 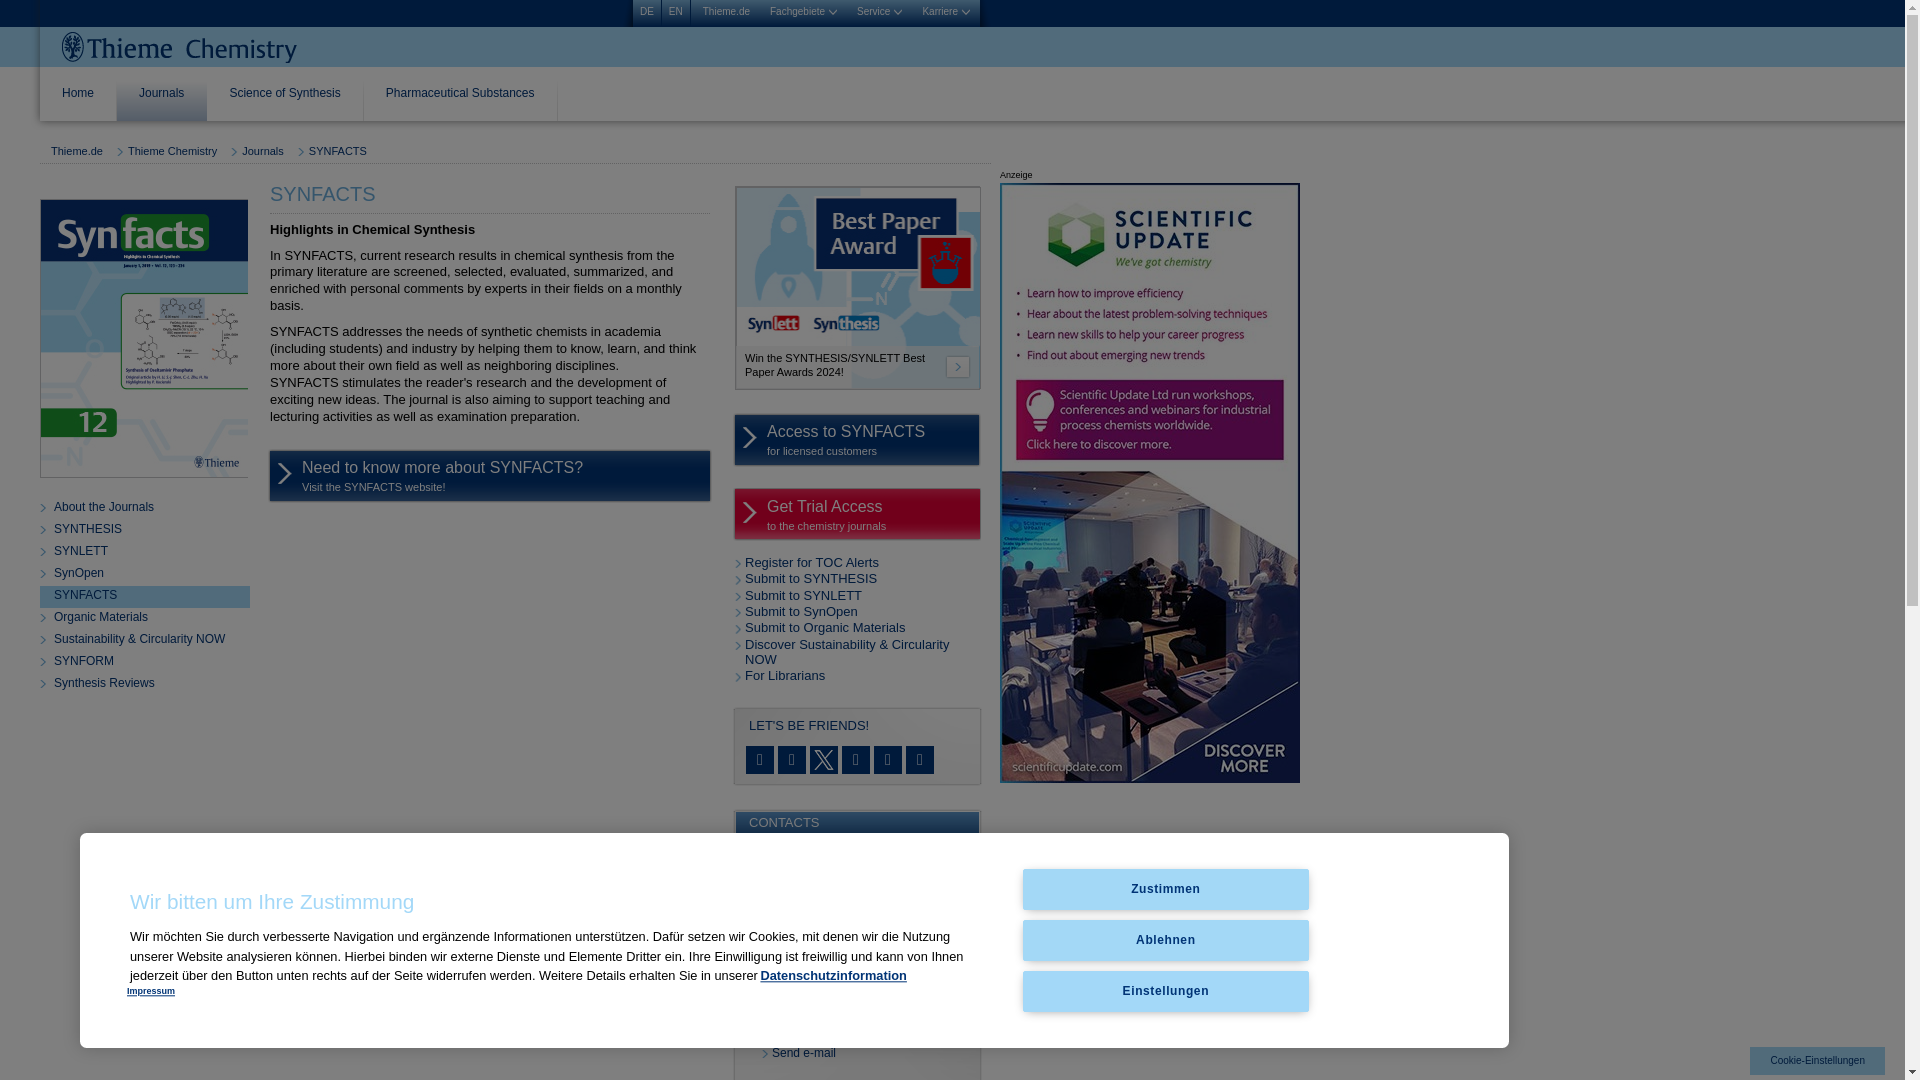 What do you see at coordinates (879, 12) in the screenshot?
I see `Service` at bounding box center [879, 12].